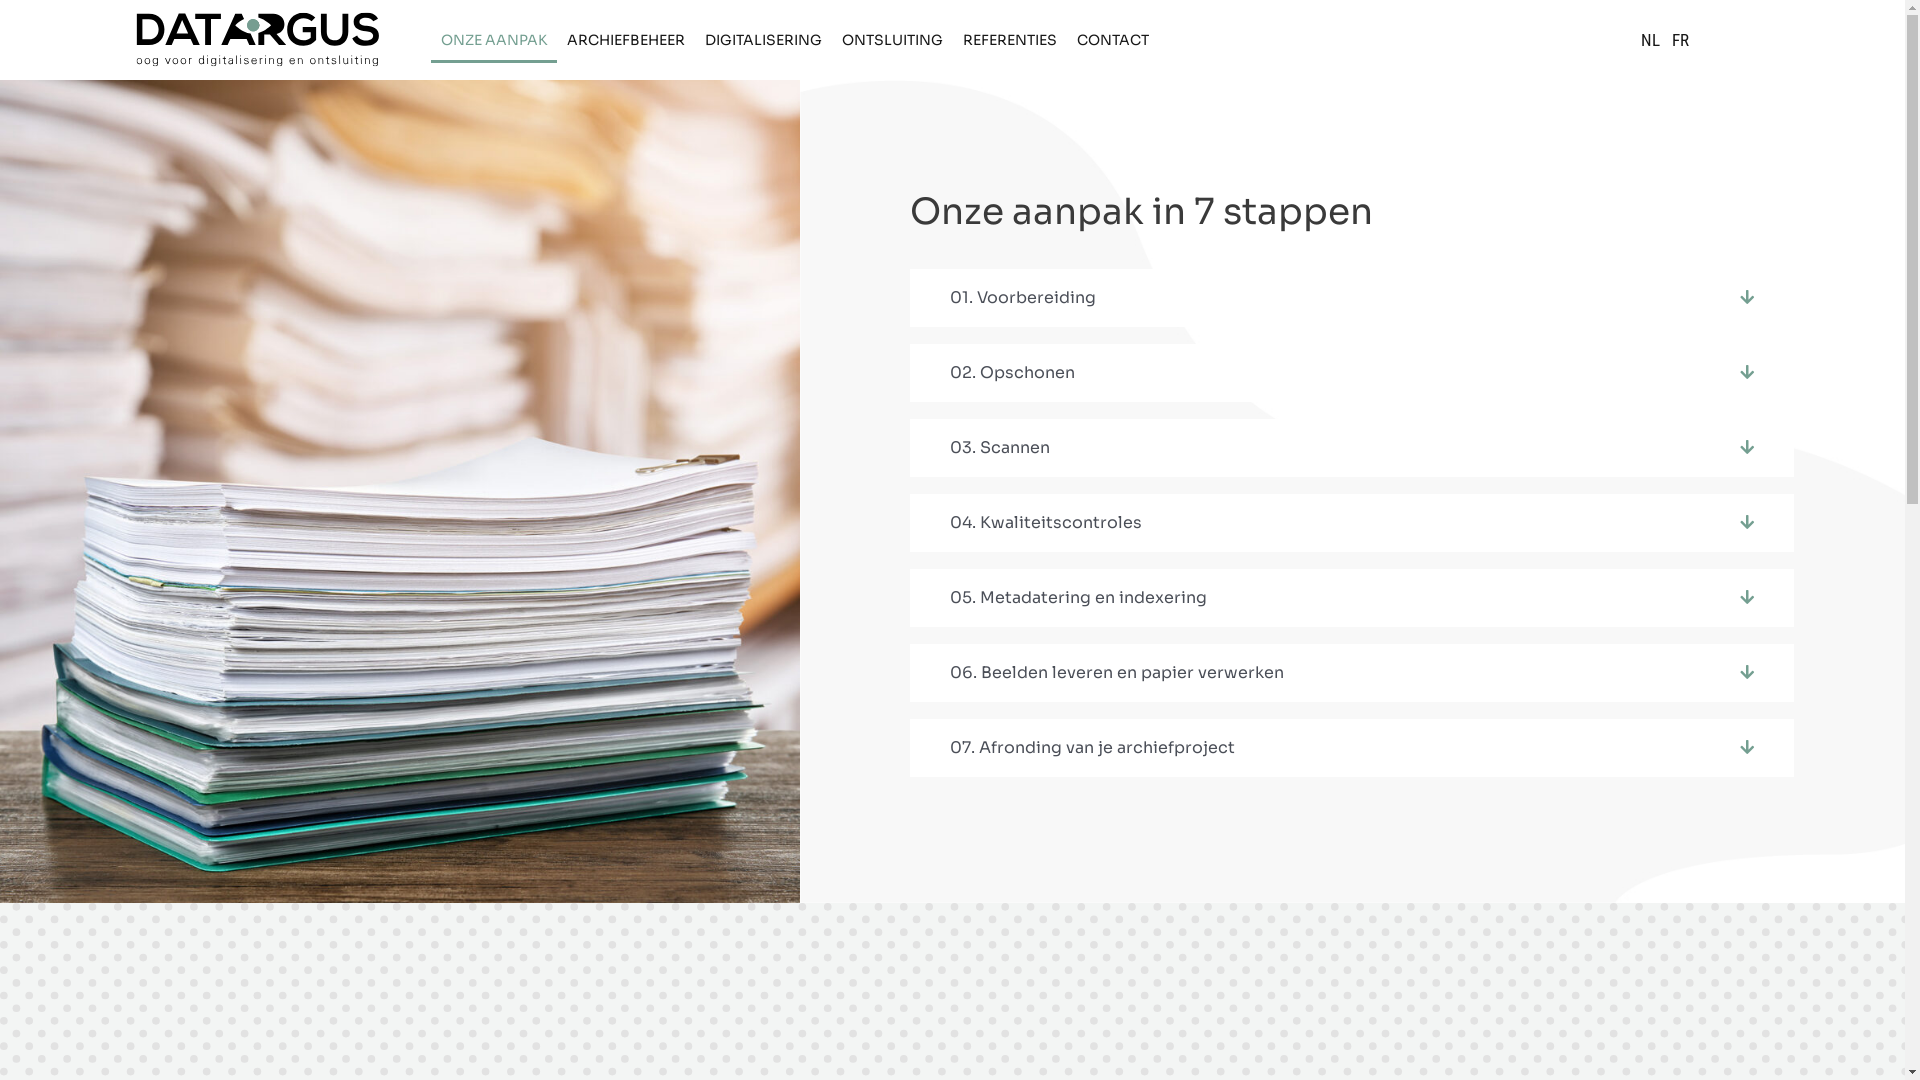  I want to click on 07. Afronding van je archiefproject, so click(1092, 748).